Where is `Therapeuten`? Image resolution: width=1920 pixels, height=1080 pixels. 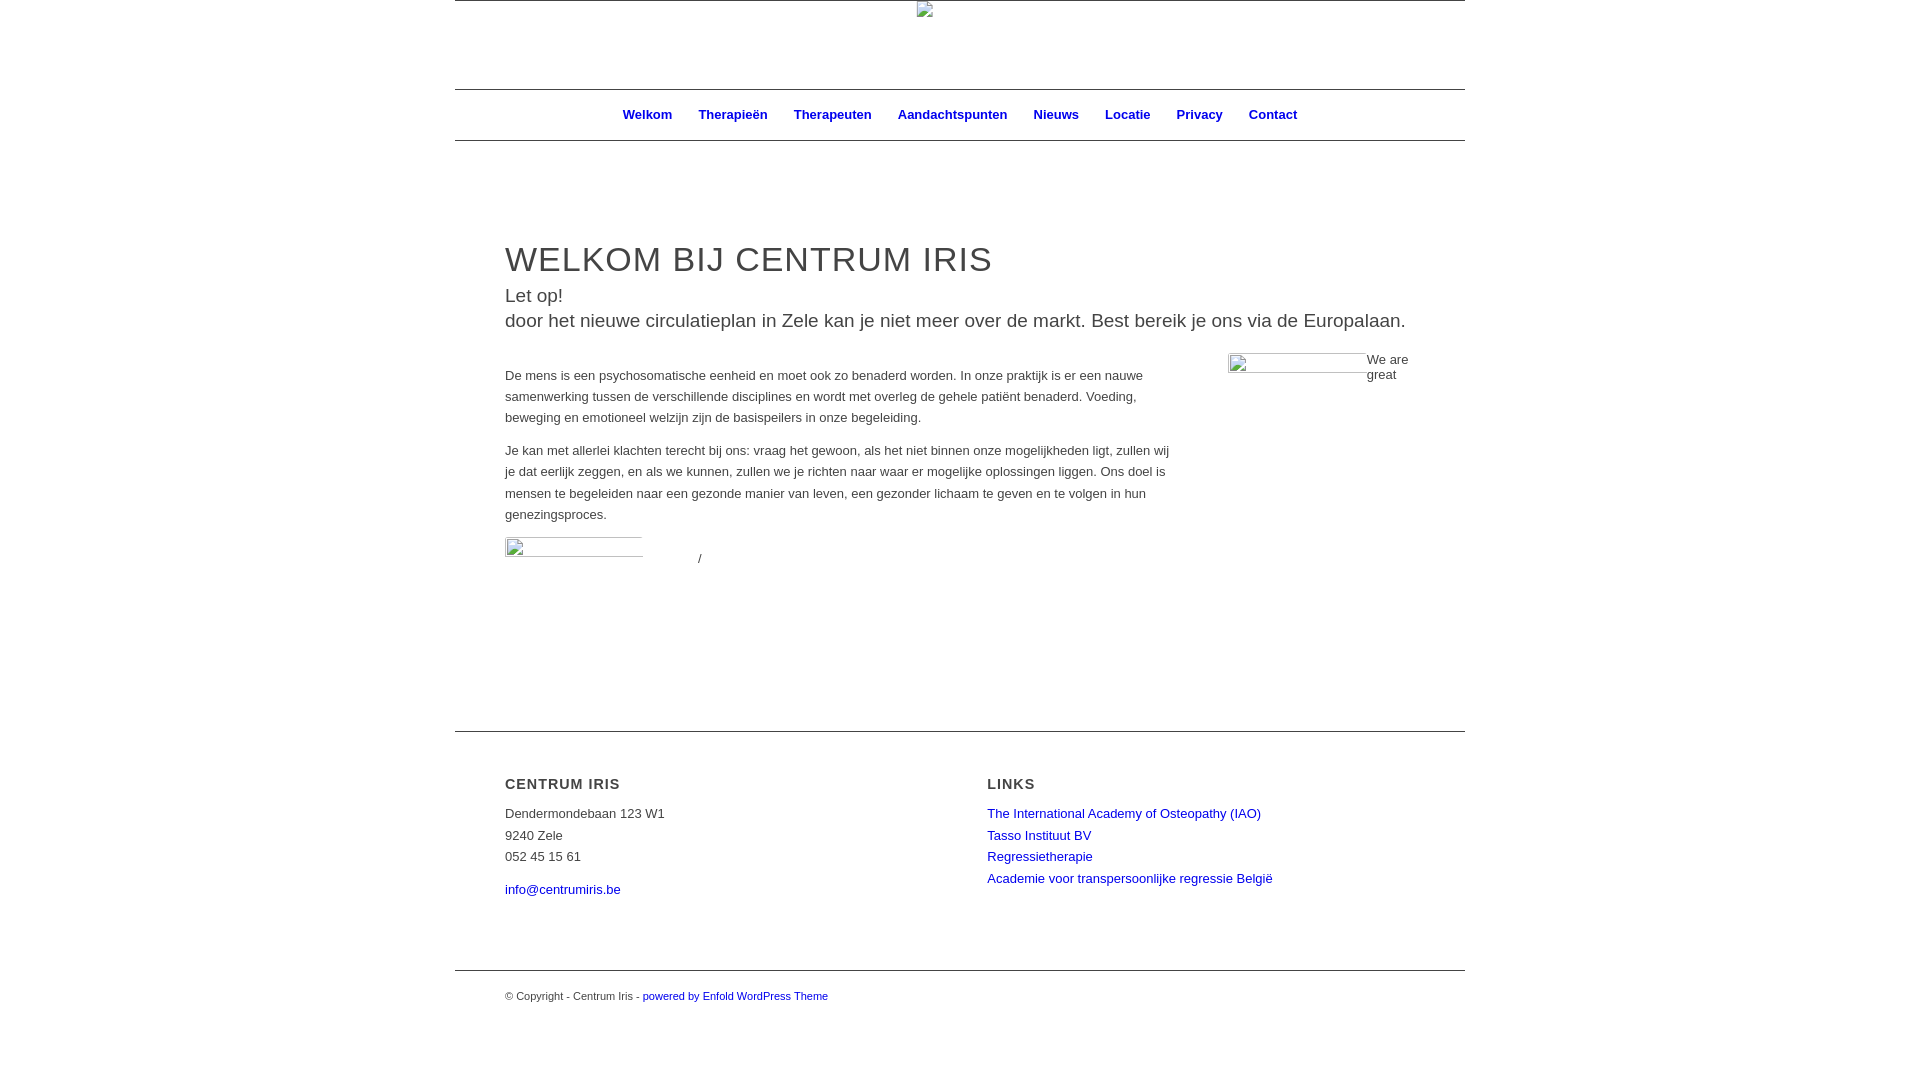 Therapeuten is located at coordinates (833, 115).